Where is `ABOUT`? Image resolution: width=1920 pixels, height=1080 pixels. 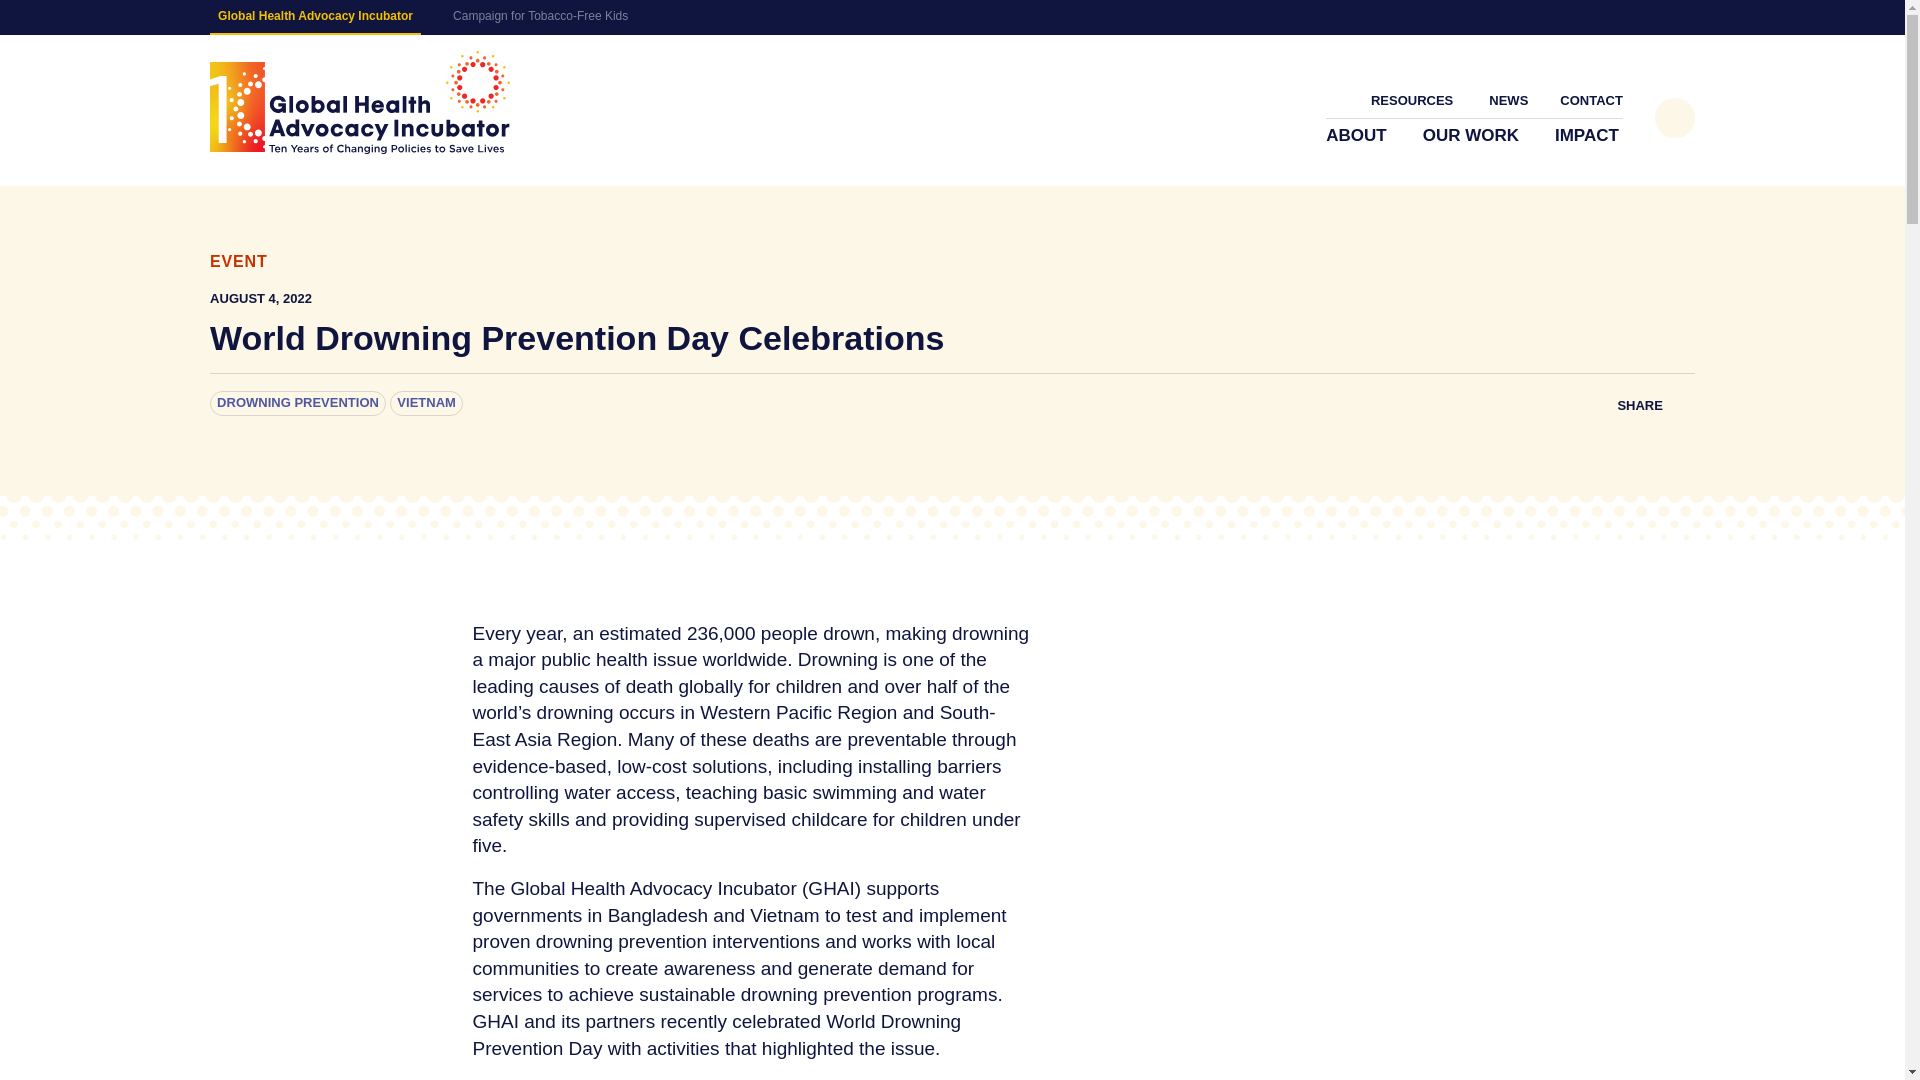
ABOUT is located at coordinates (1358, 136).